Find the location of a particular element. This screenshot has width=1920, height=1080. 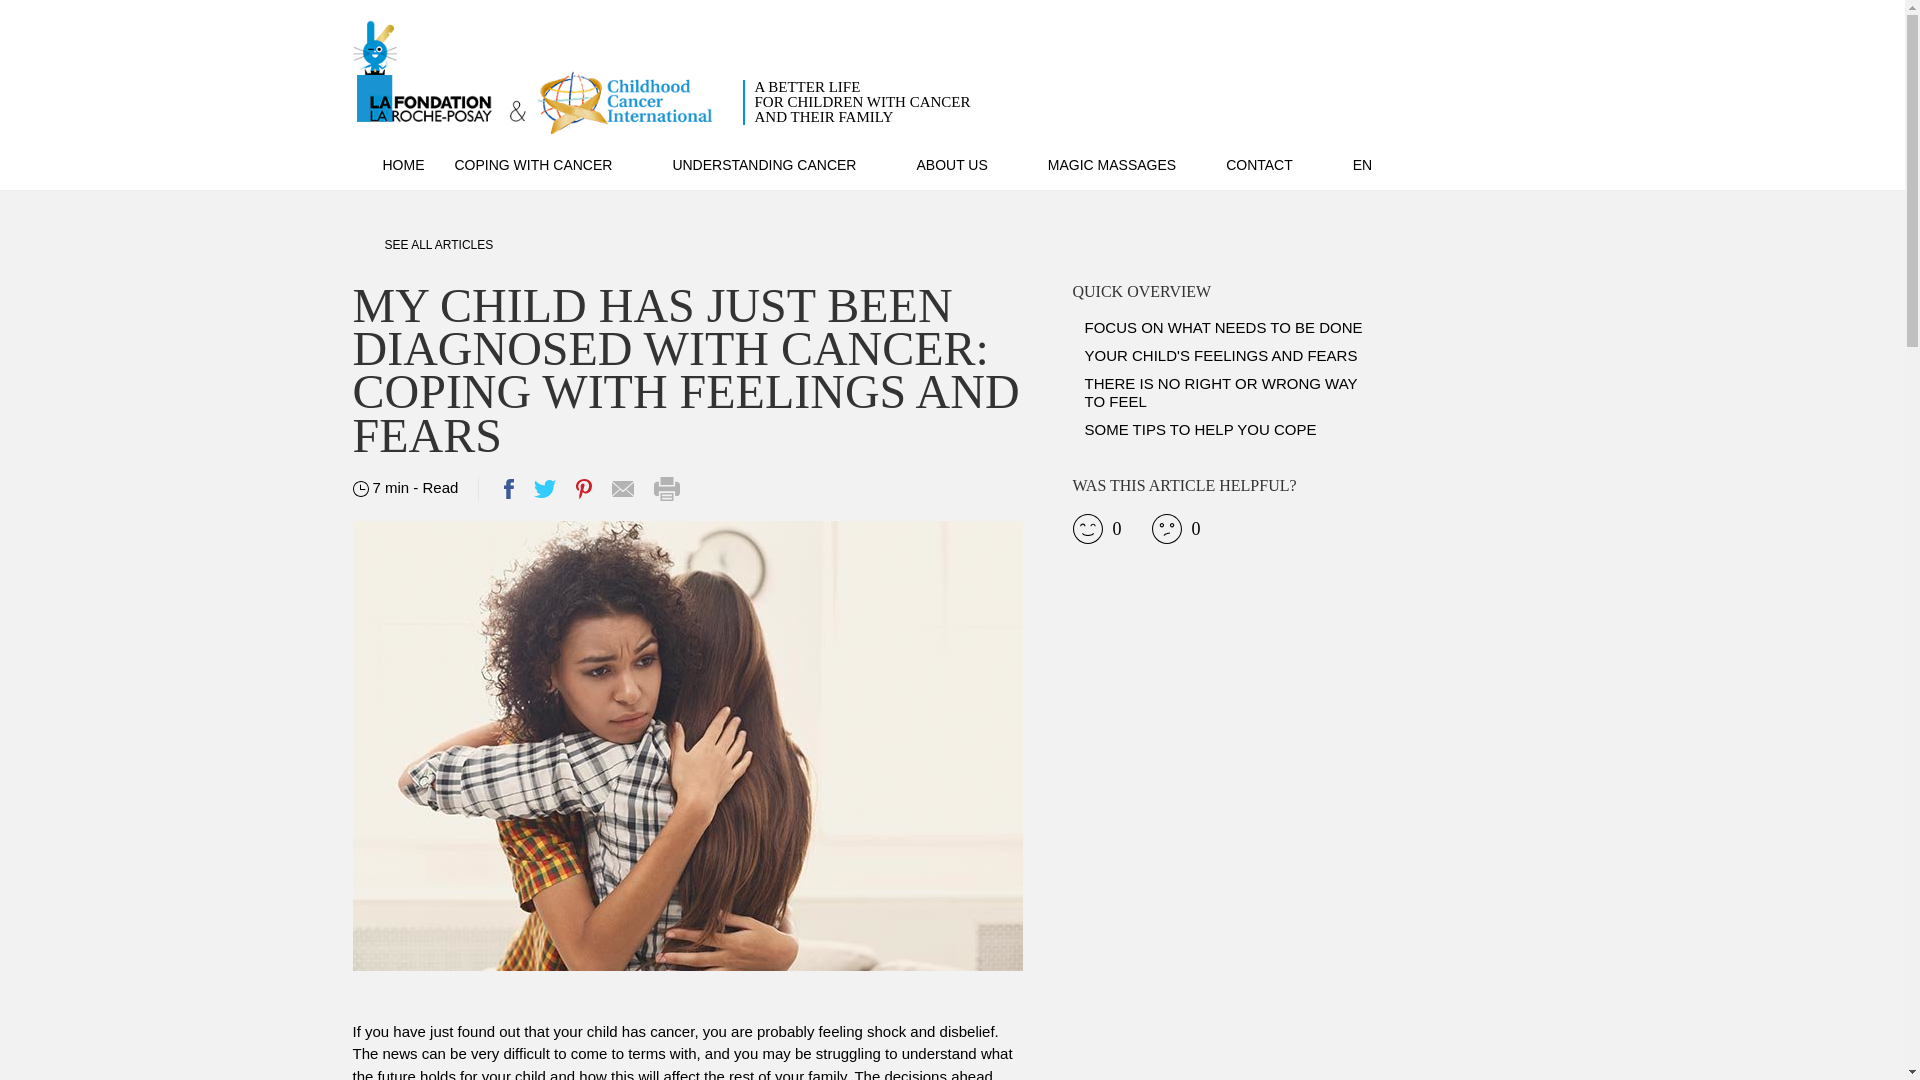

UNDERSTANDING CANCER is located at coordinates (778, 164).